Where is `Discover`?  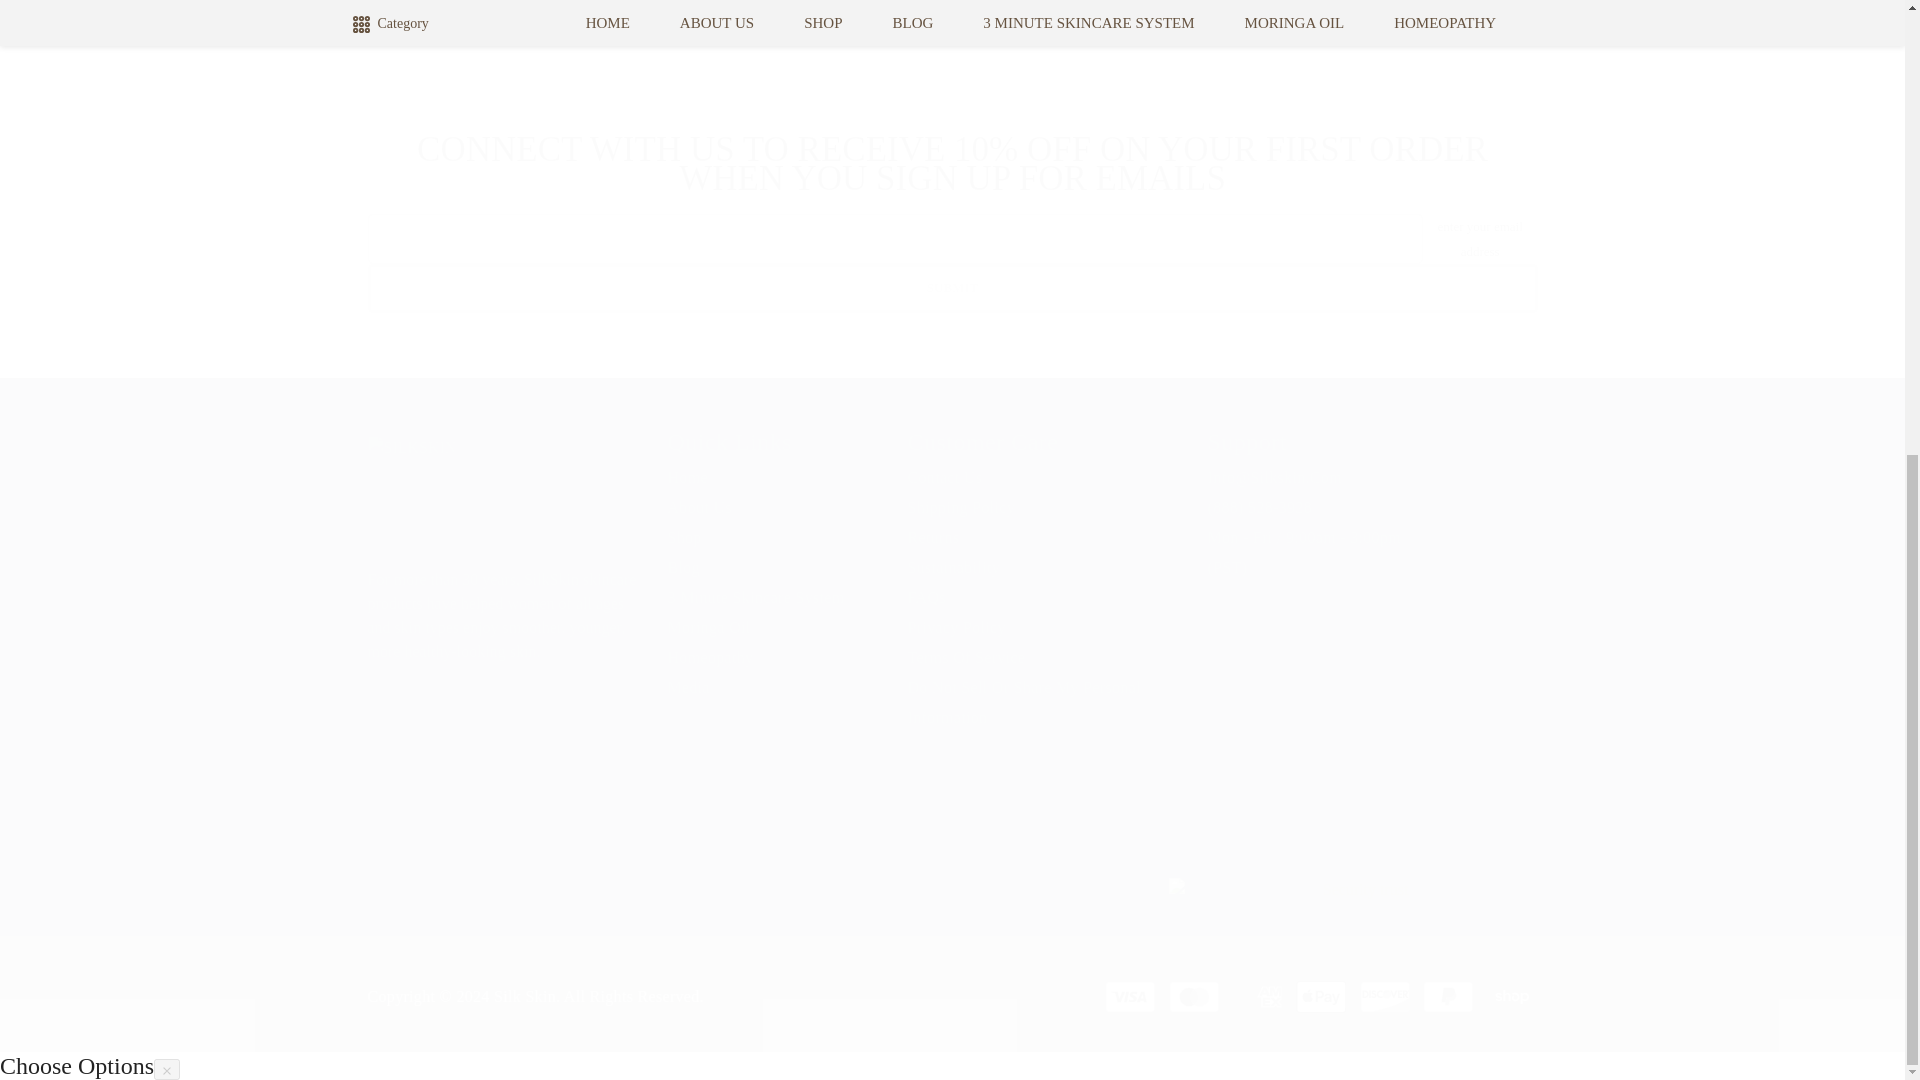
Discover is located at coordinates (1320, 996).